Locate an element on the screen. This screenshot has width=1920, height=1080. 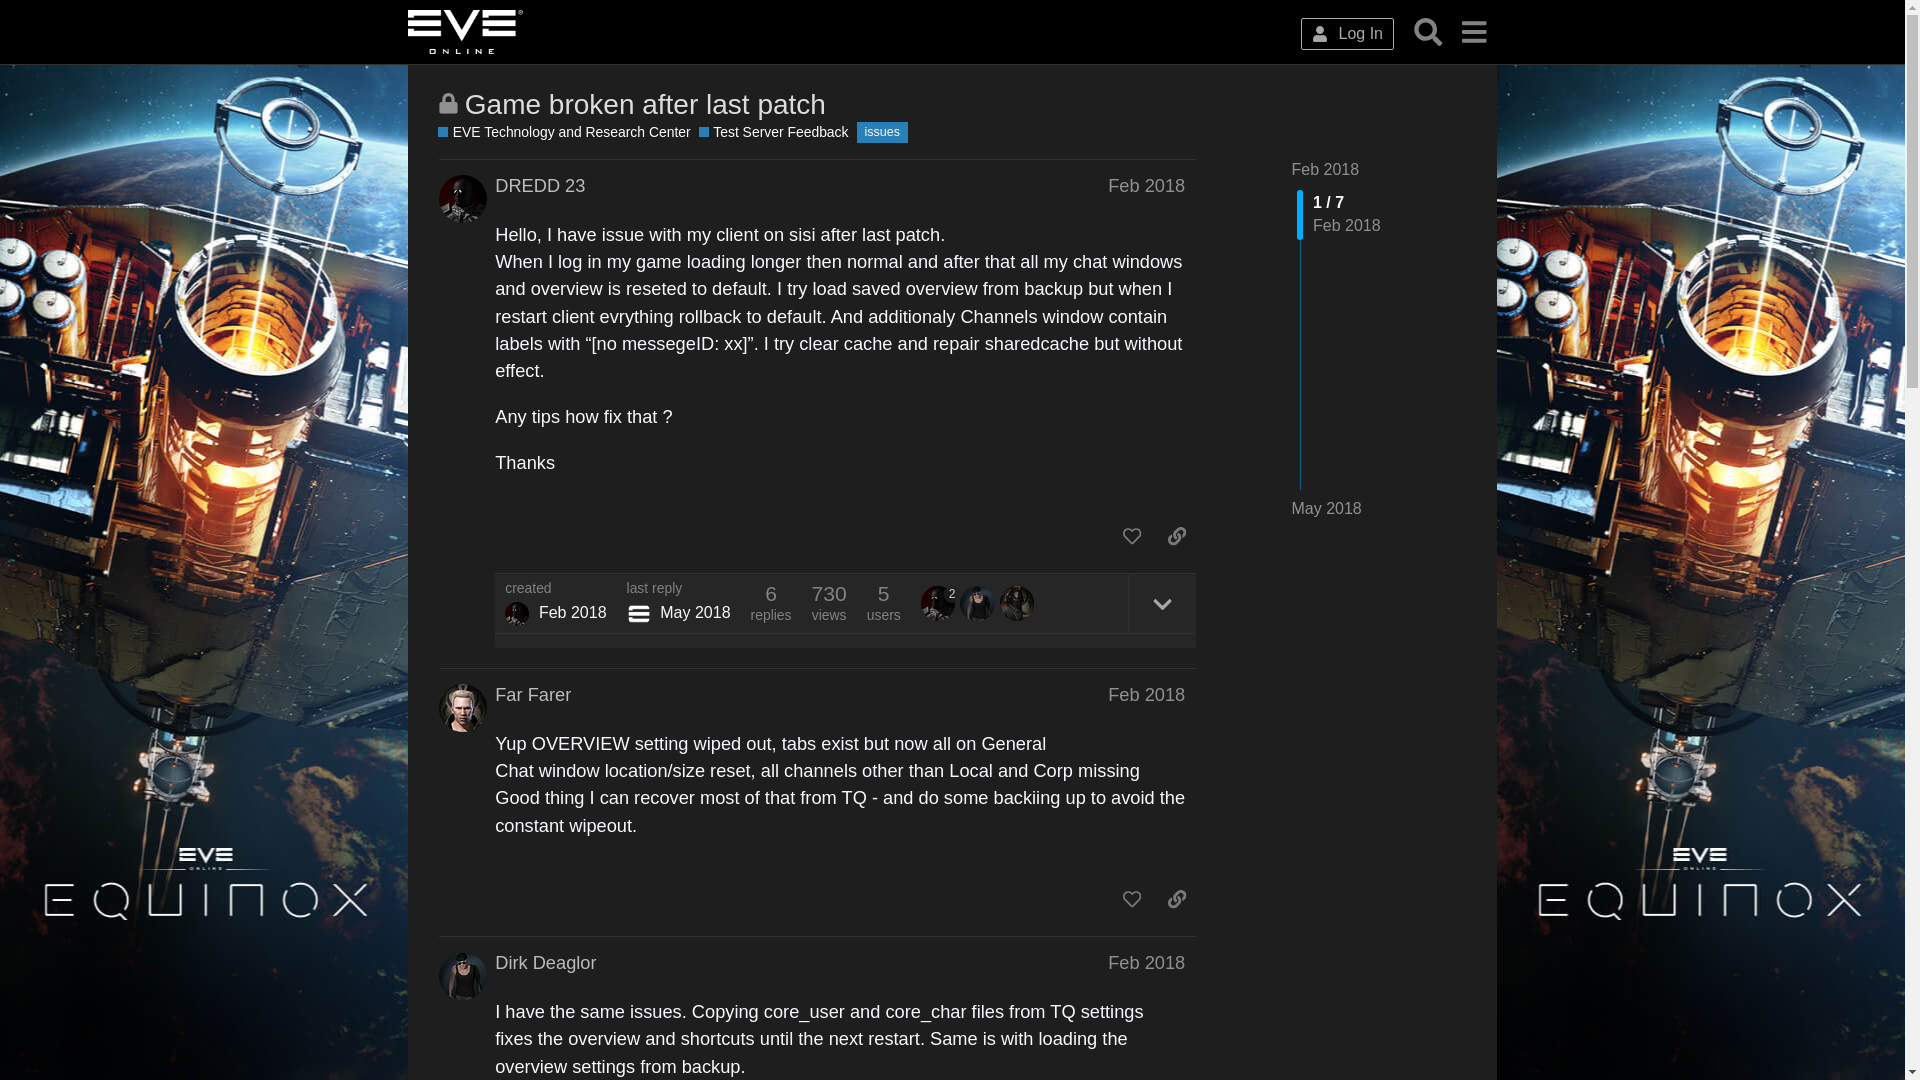
Jump to the first post is located at coordinates (1326, 169).